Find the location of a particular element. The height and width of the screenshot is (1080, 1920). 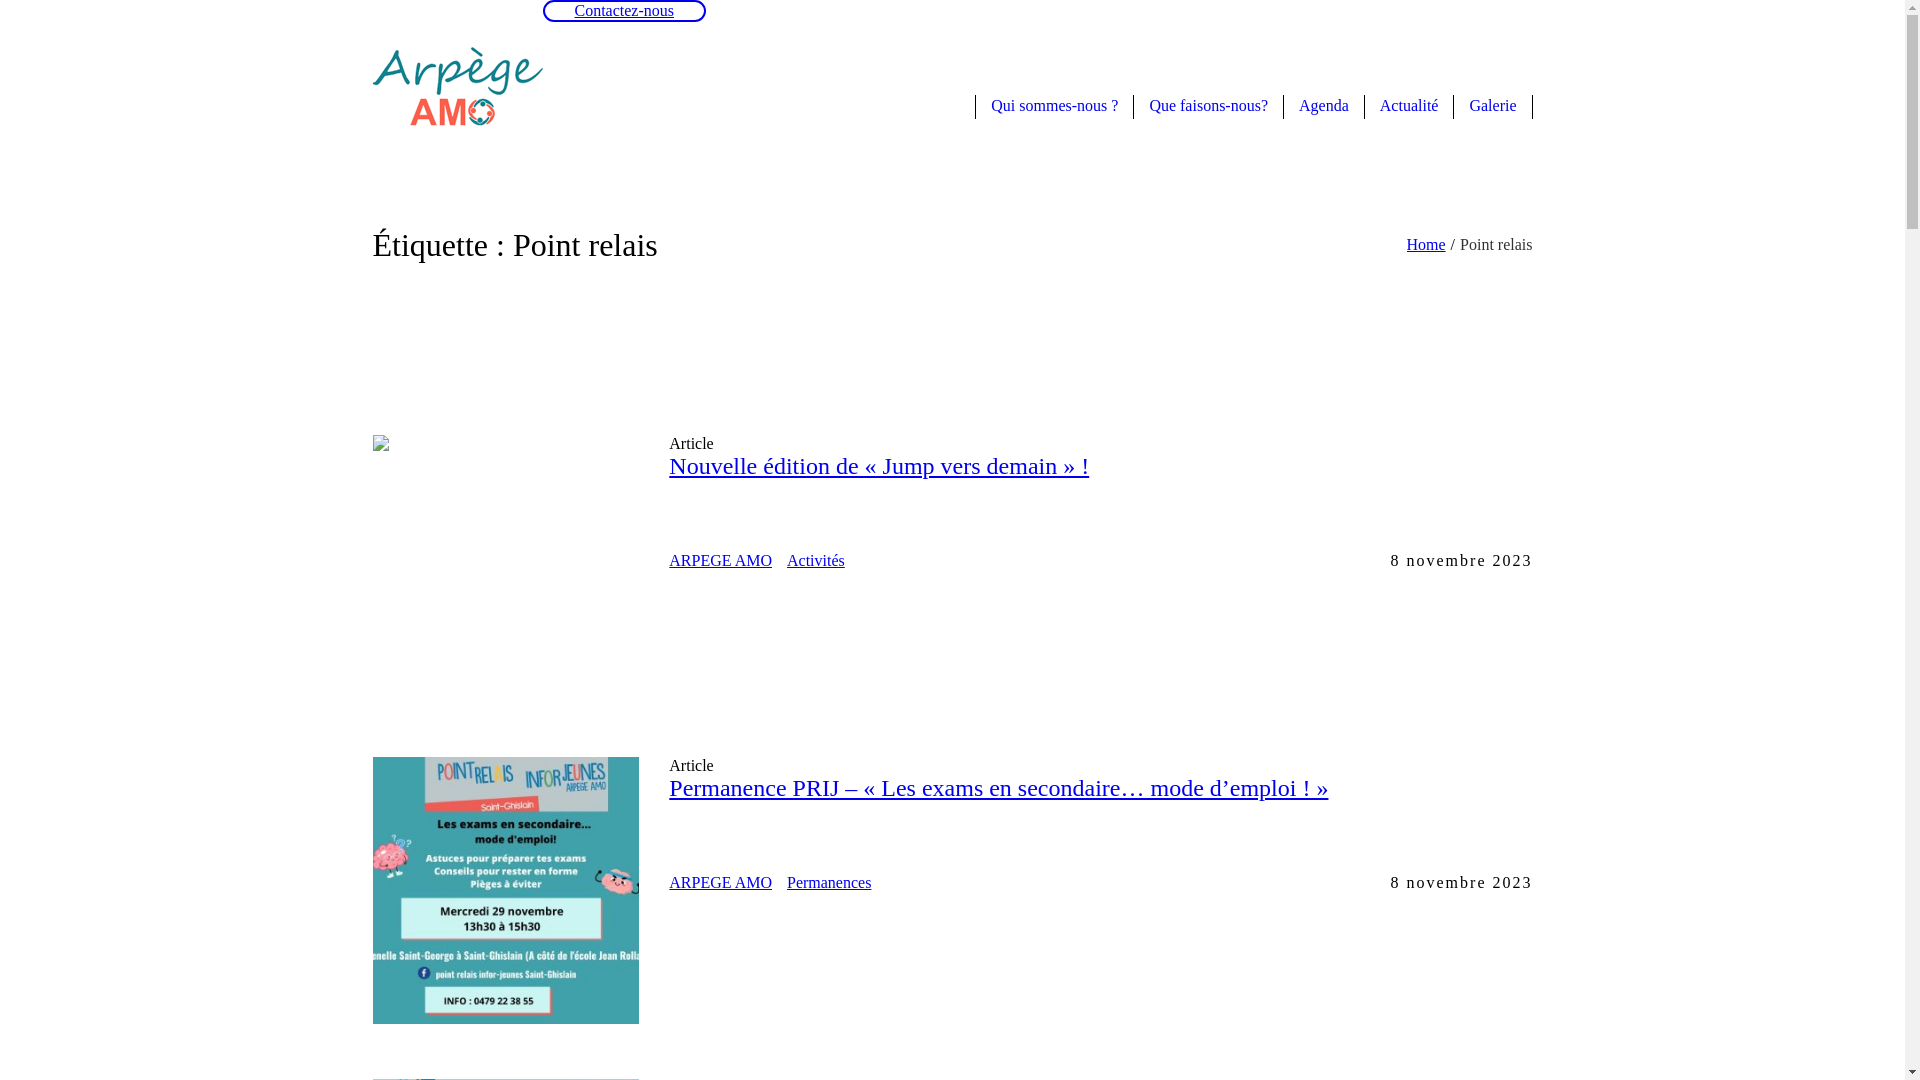

Contactez-nous is located at coordinates (624, 11).